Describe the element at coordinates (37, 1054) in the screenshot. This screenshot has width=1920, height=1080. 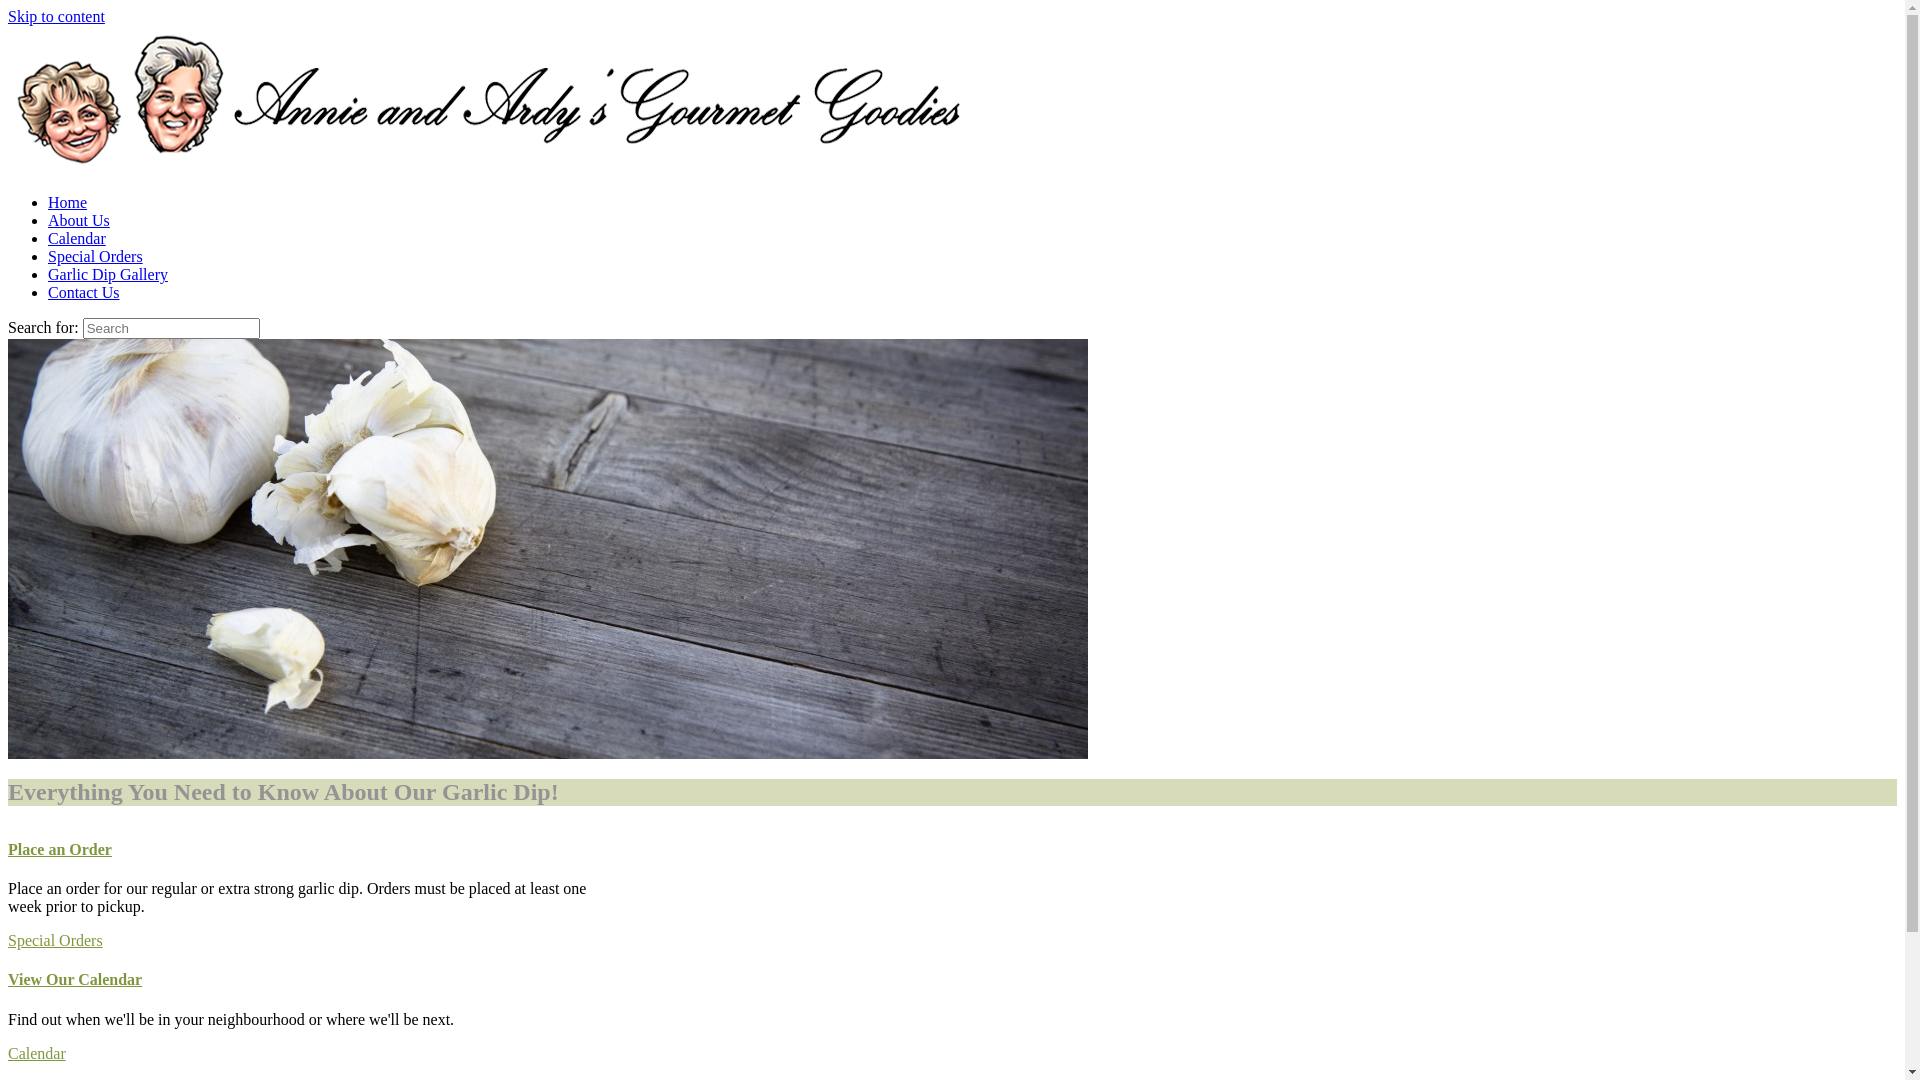
I see `Calendar` at that location.